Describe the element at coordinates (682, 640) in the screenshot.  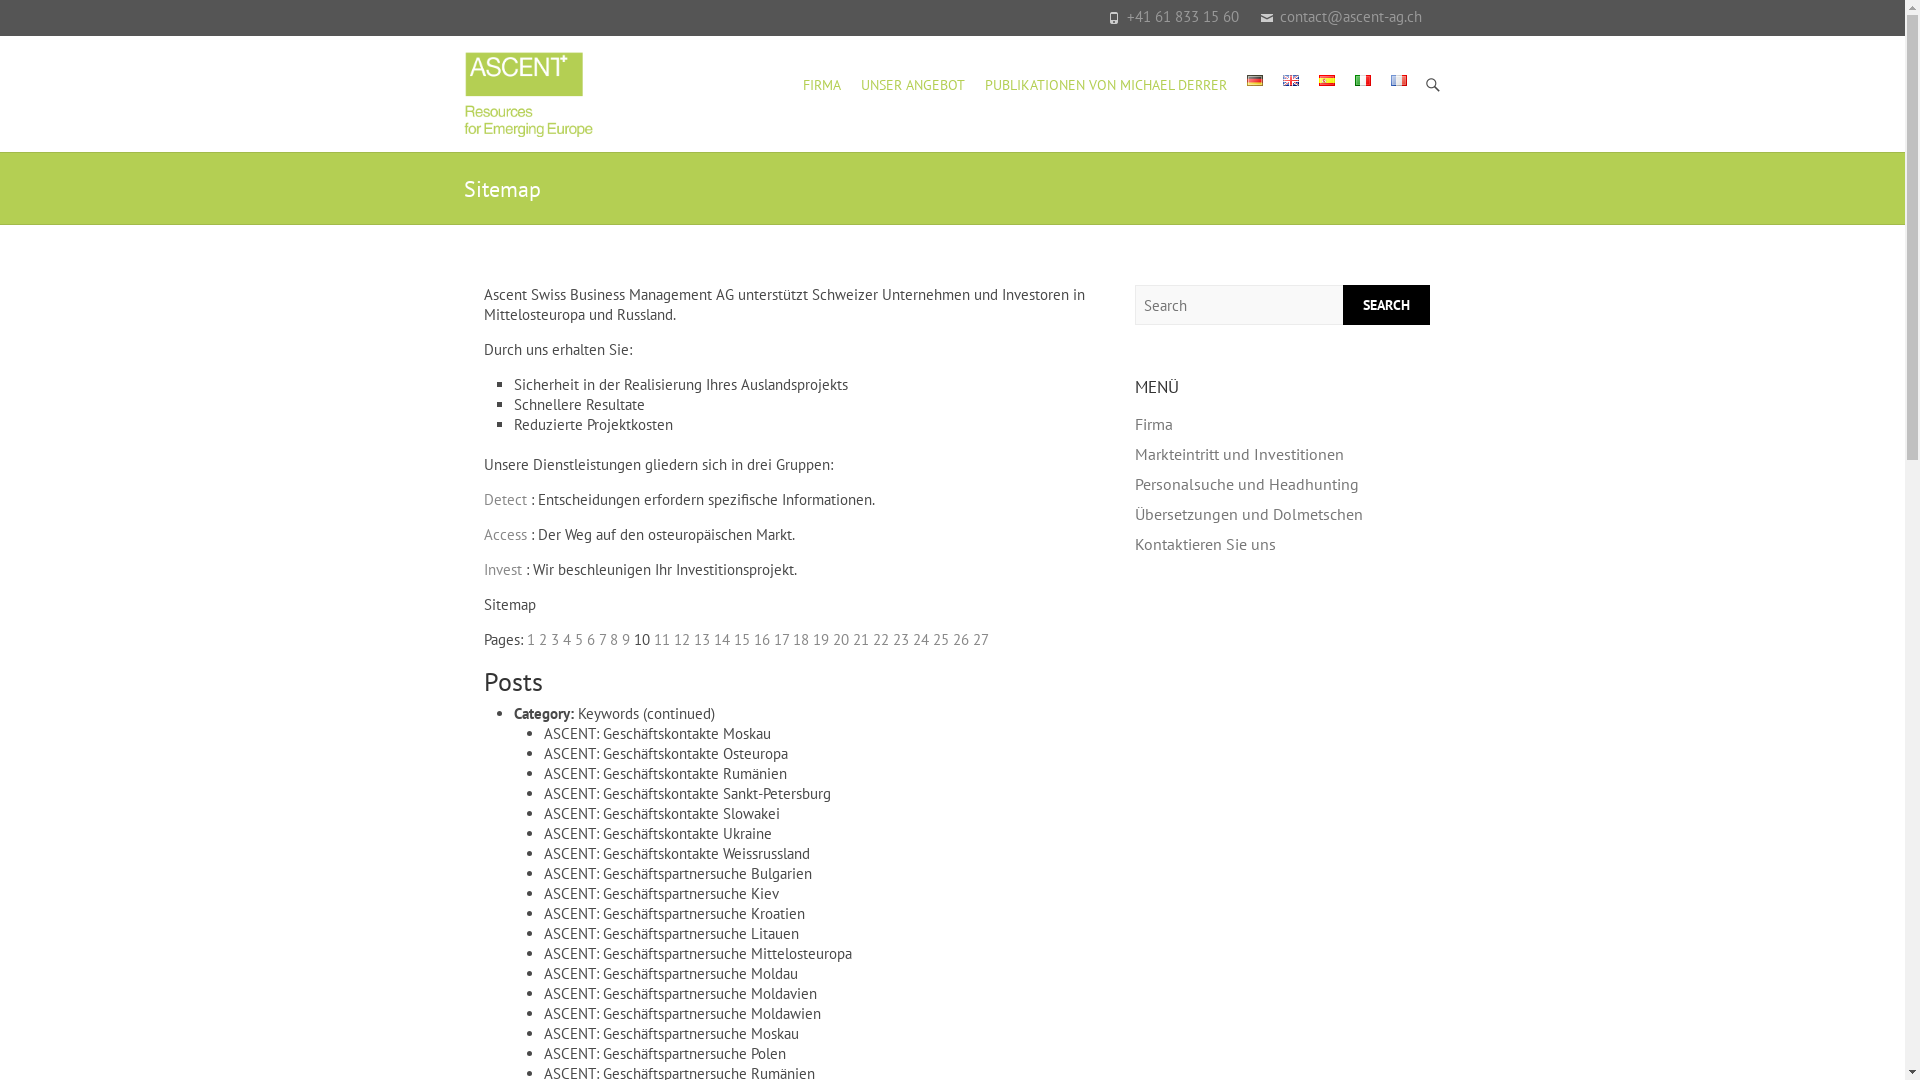
I see `12` at that location.